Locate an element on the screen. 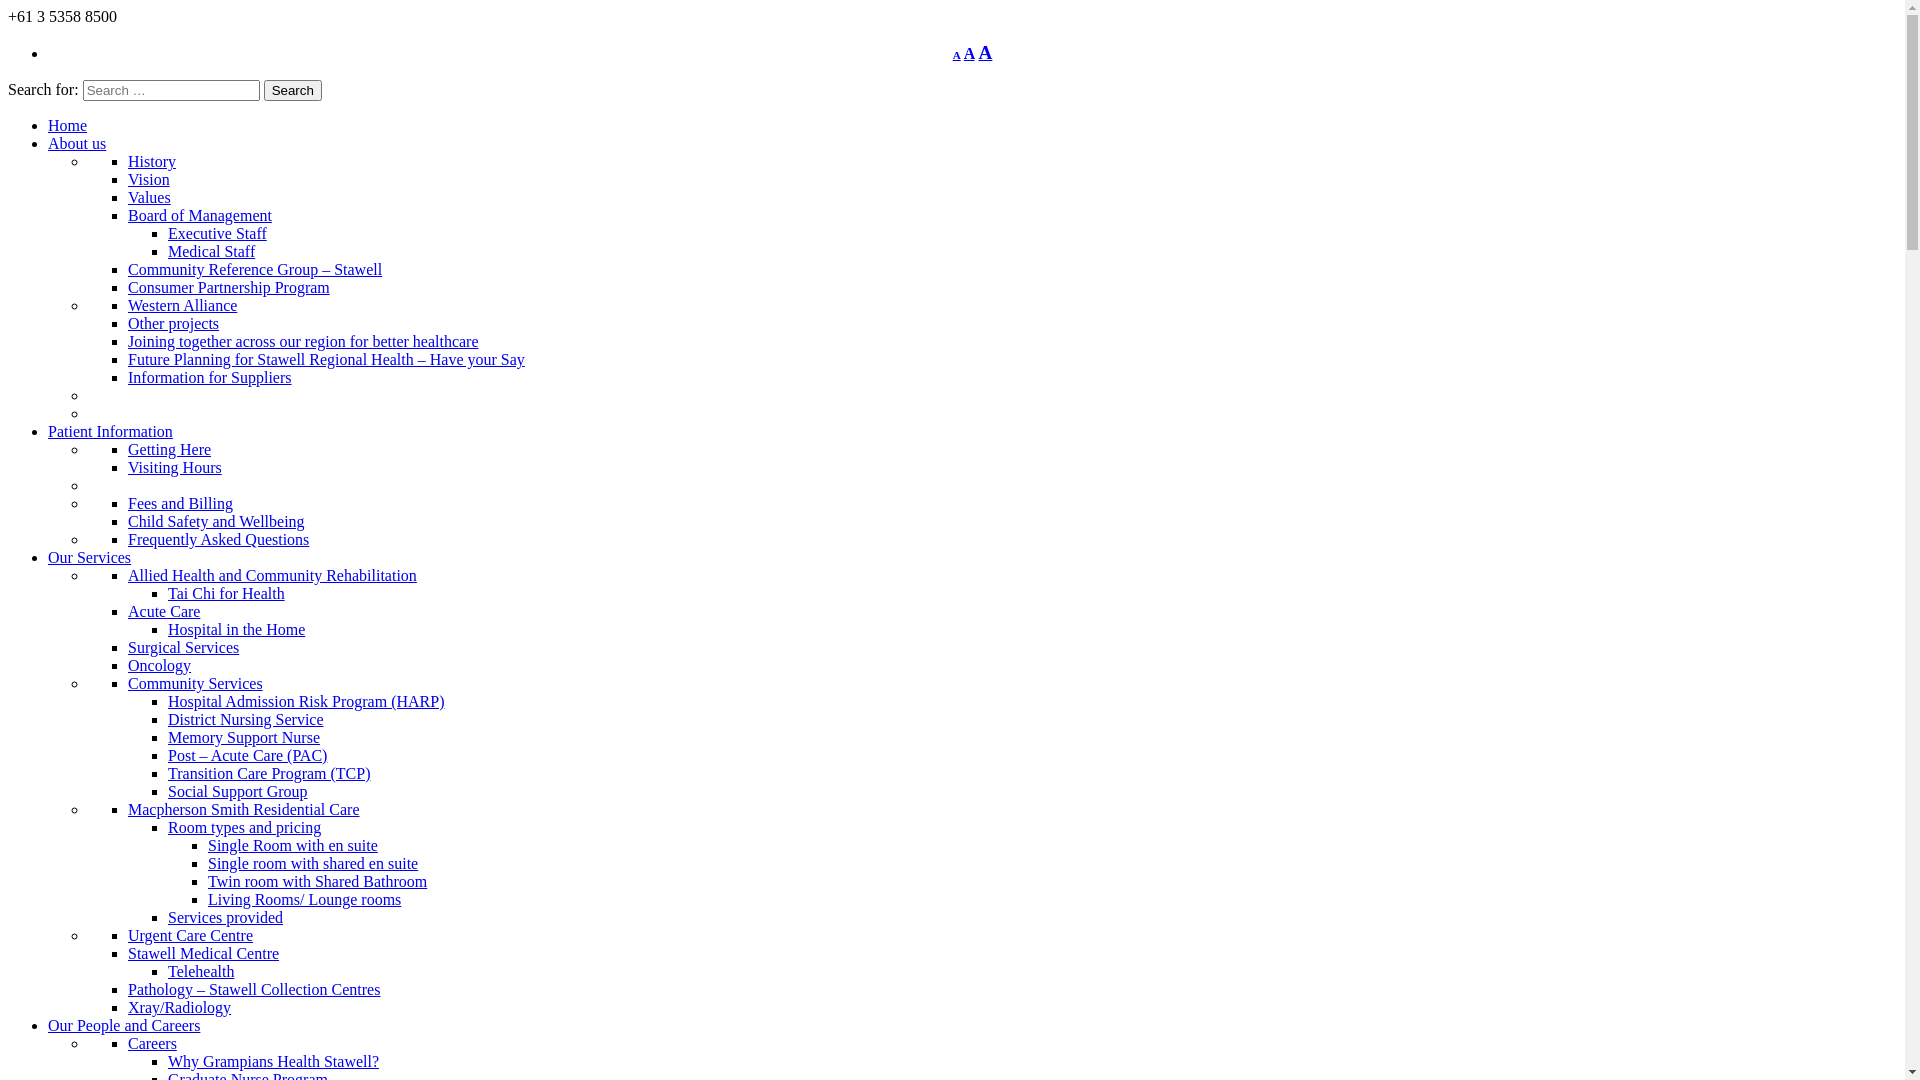 Image resolution: width=1920 pixels, height=1080 pixels. Executive Staff is located at coordinates (218, 234).